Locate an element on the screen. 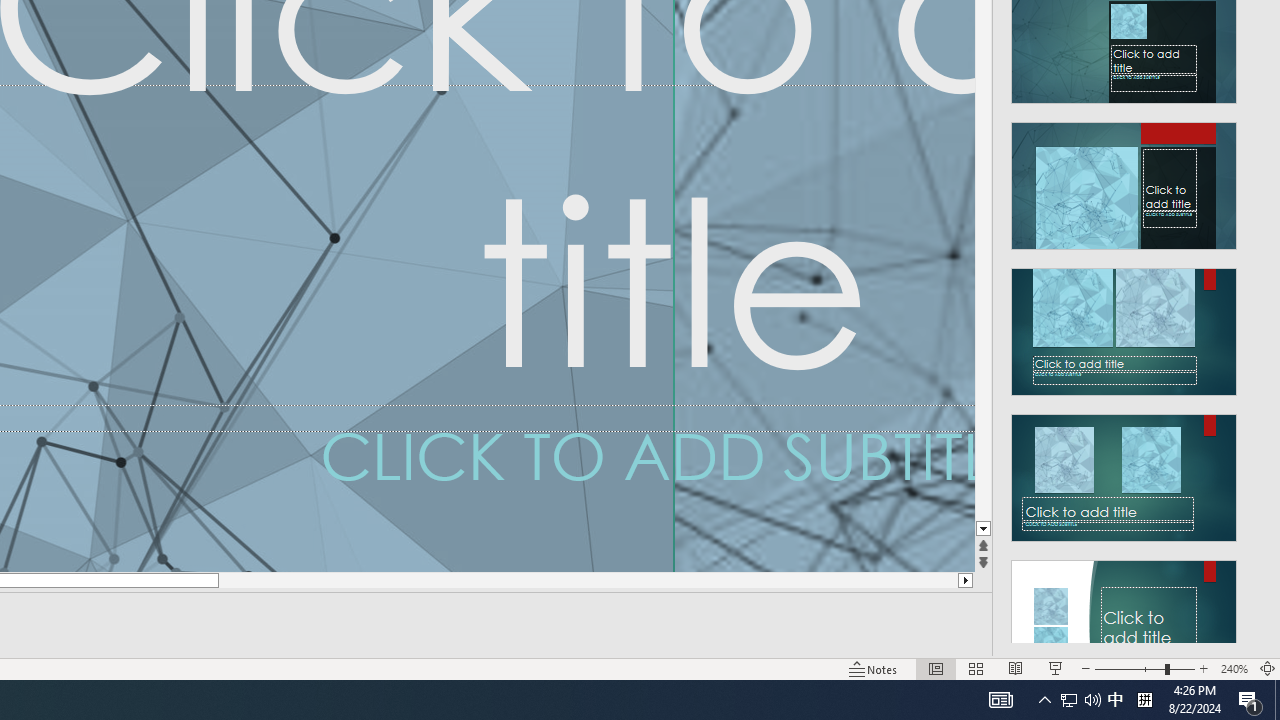 This screenshot has width=1280, height=720. Zoom 240% is located at coordinates (1234, 668).